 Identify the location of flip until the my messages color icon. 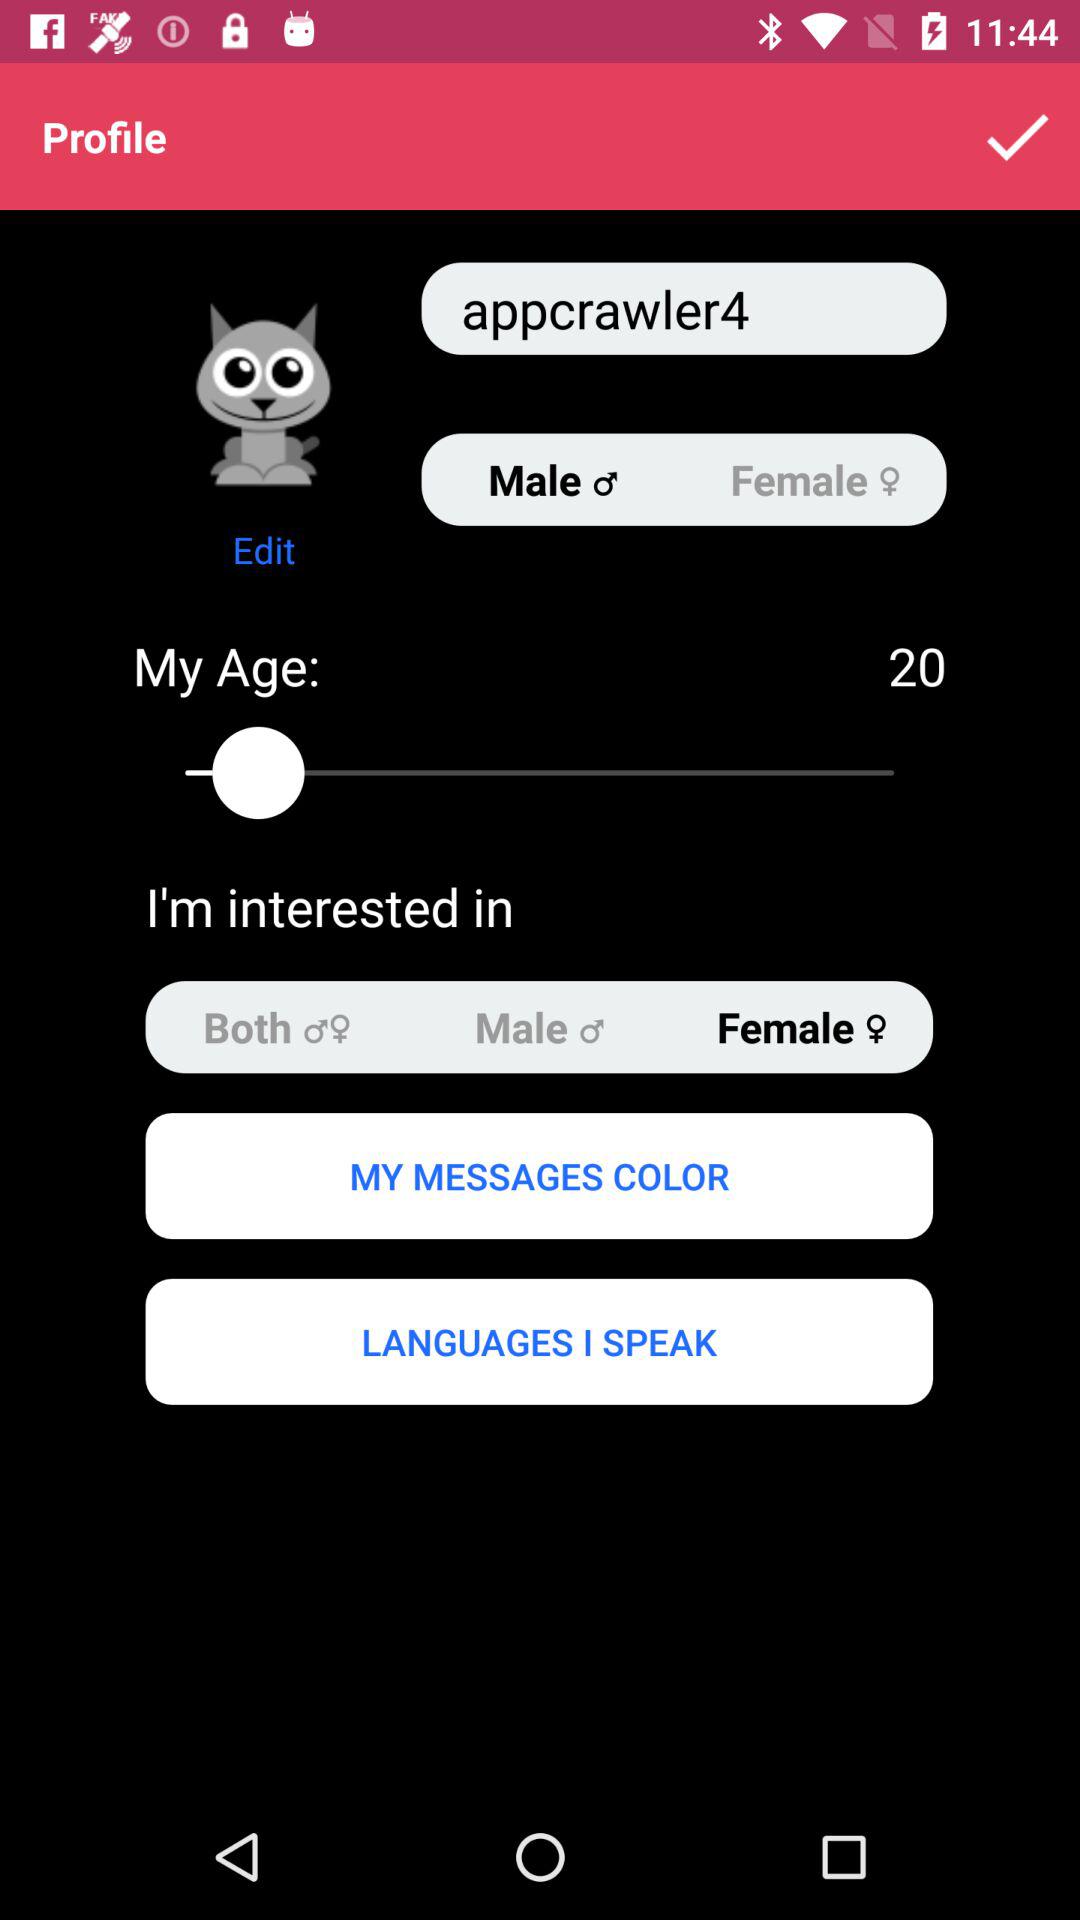
(538, 1175).